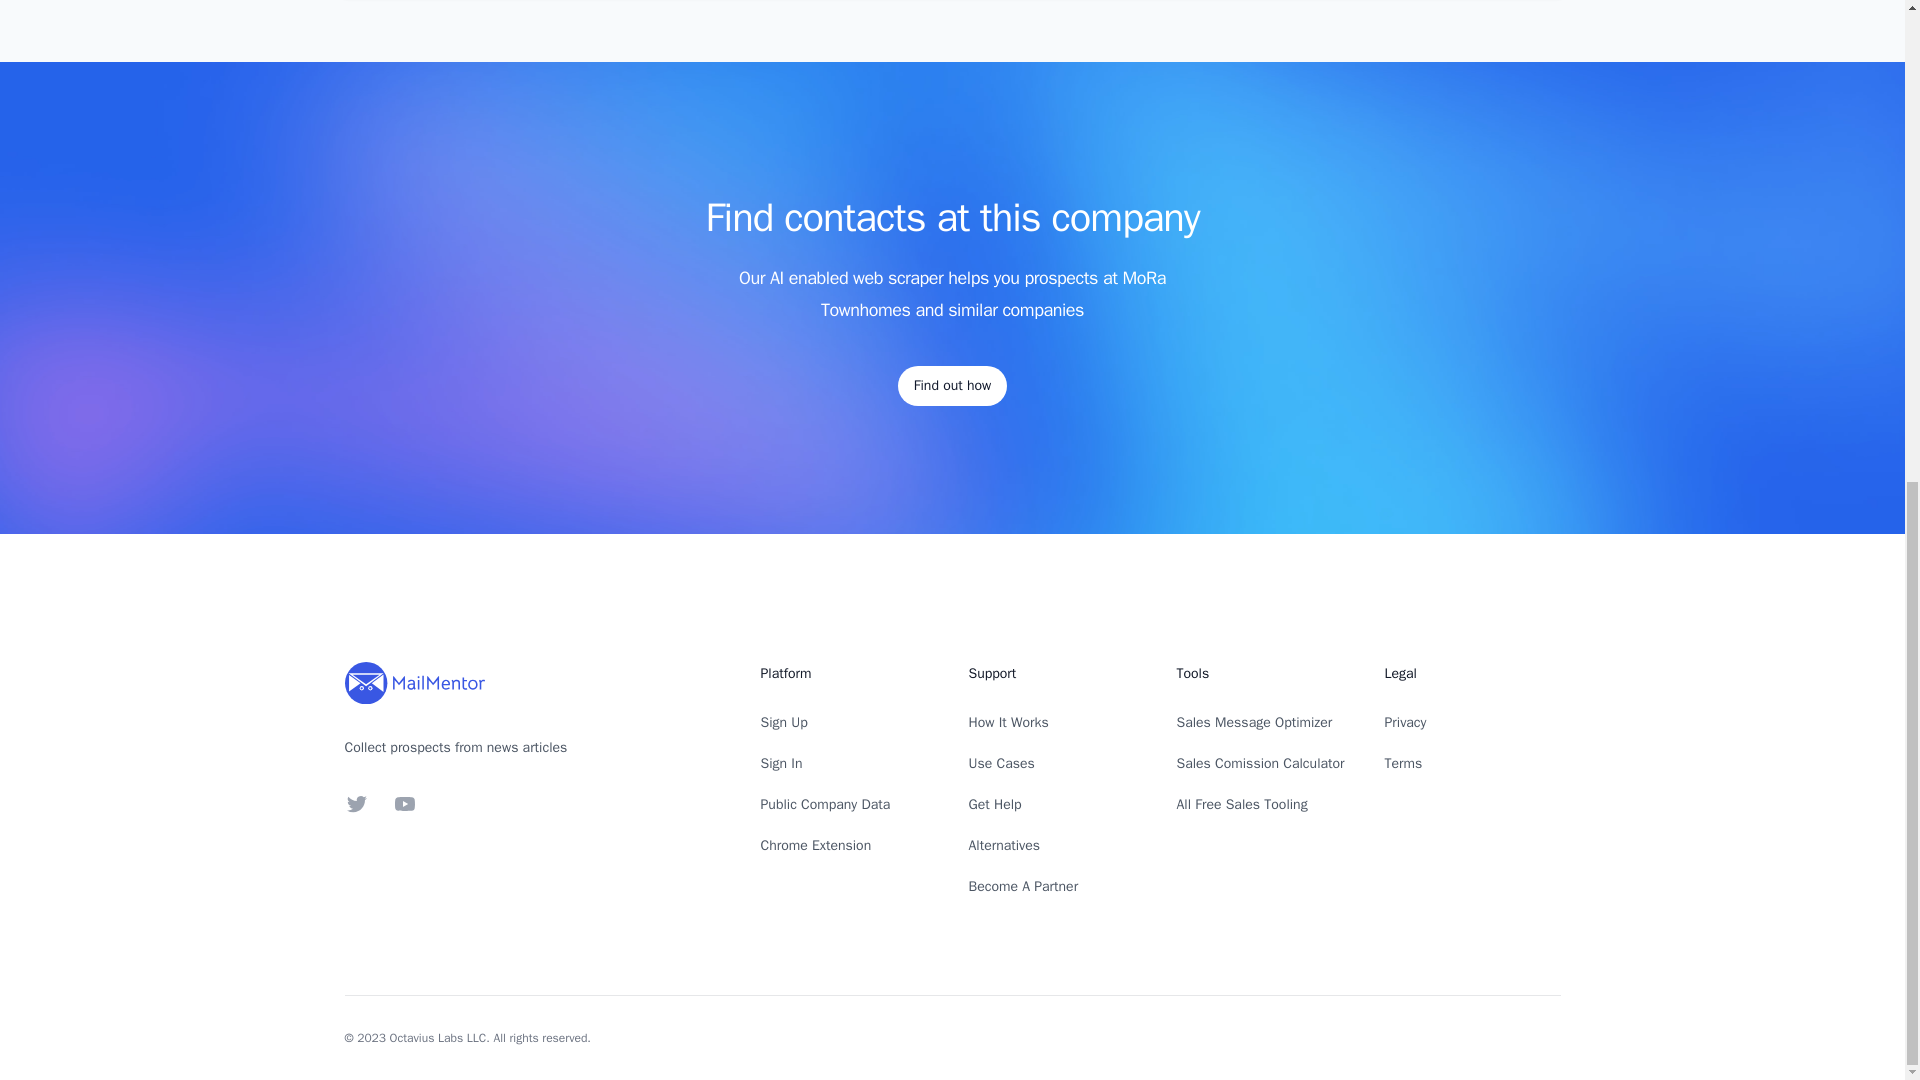  Describe the element at coordinates (781, 763) in the screenshot. I see `Sign In` at that location.